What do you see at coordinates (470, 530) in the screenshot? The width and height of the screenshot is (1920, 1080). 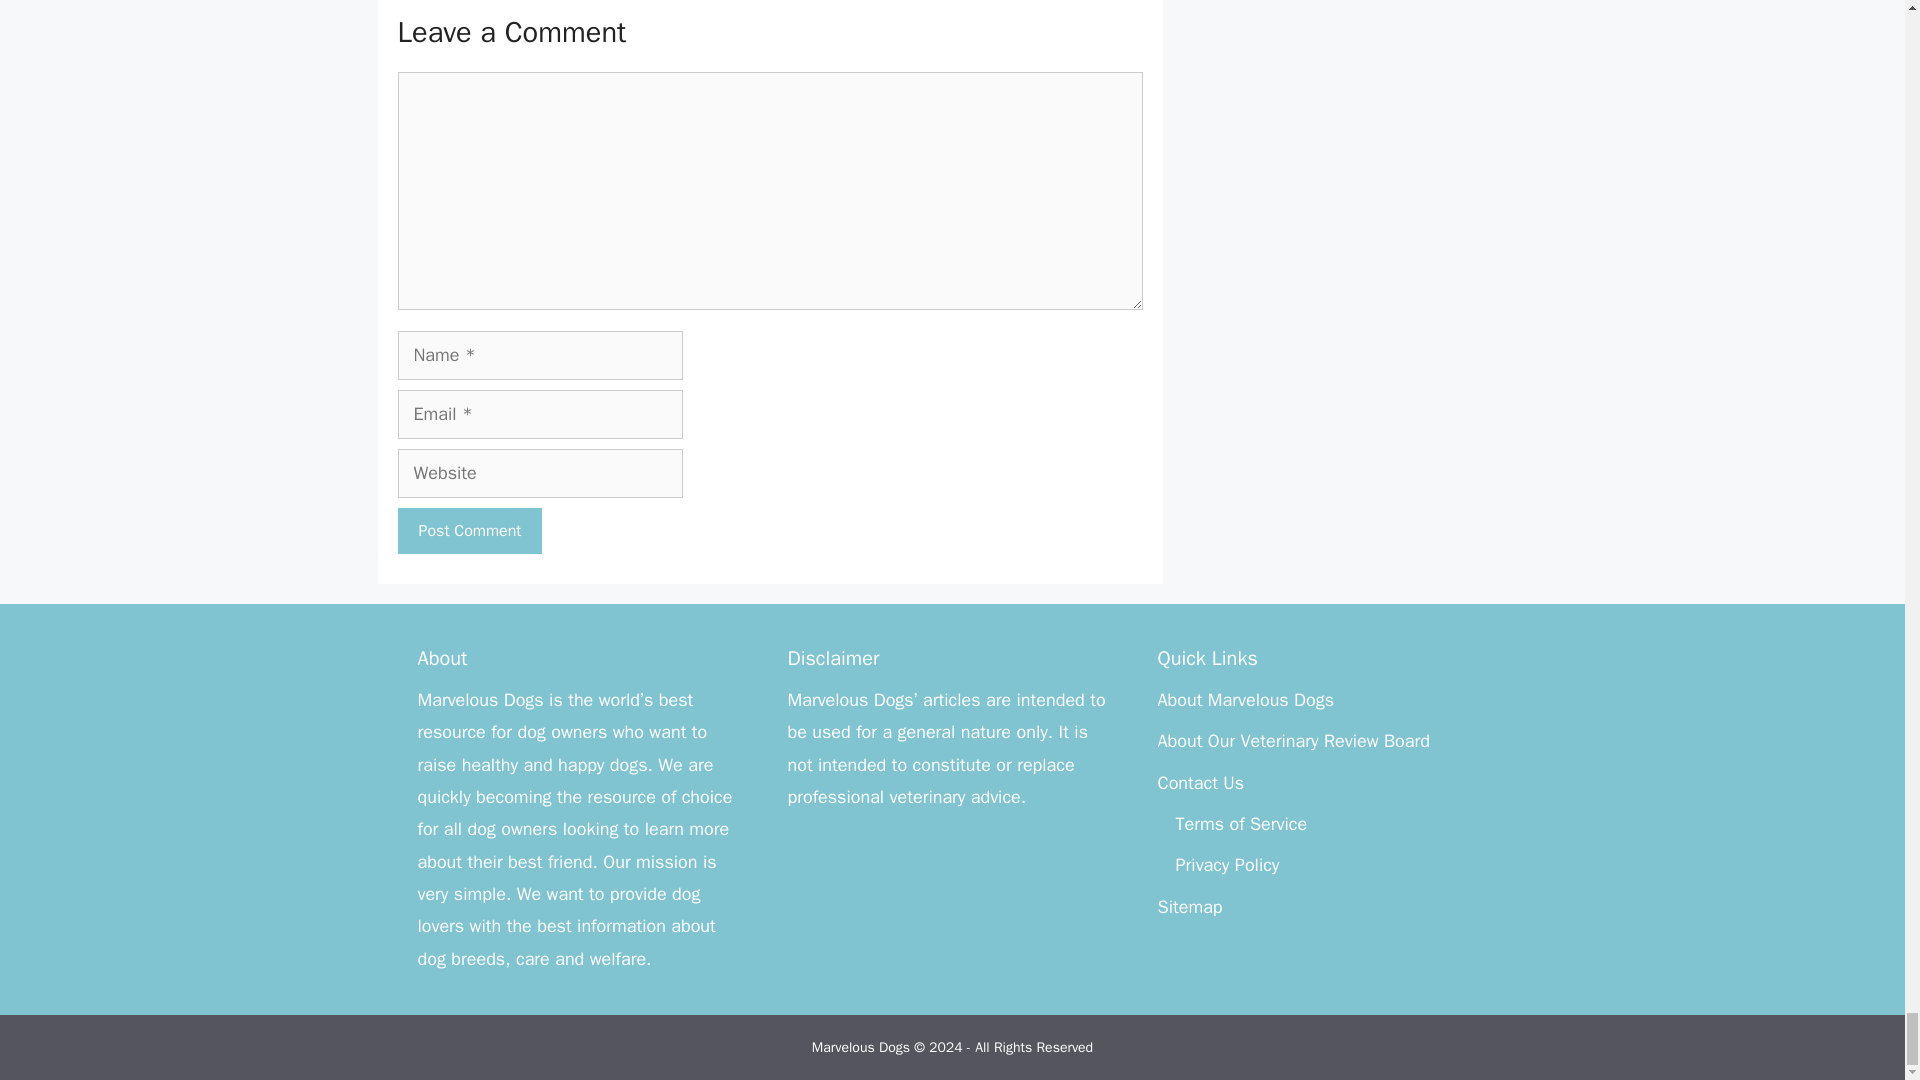 I see `Post Comment` at bounding box center [470, 530].